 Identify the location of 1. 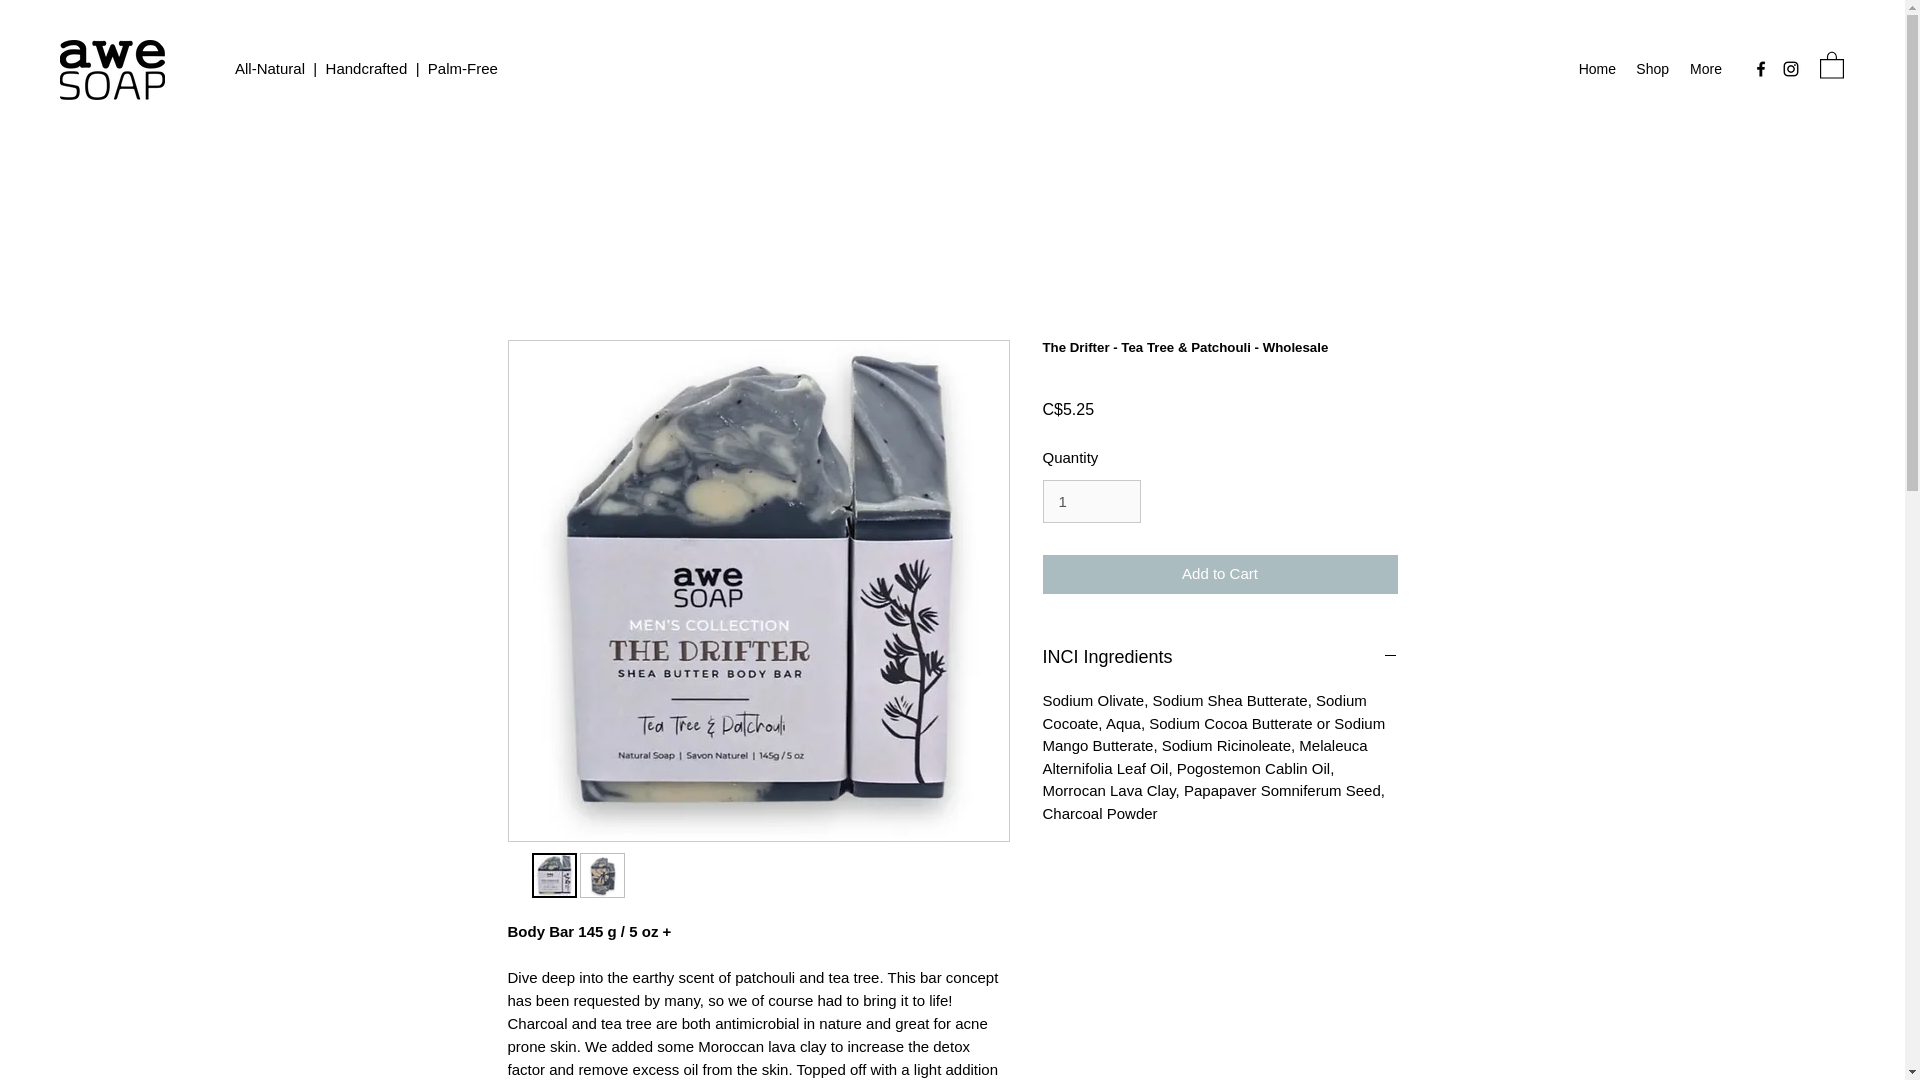
(1091, 501).